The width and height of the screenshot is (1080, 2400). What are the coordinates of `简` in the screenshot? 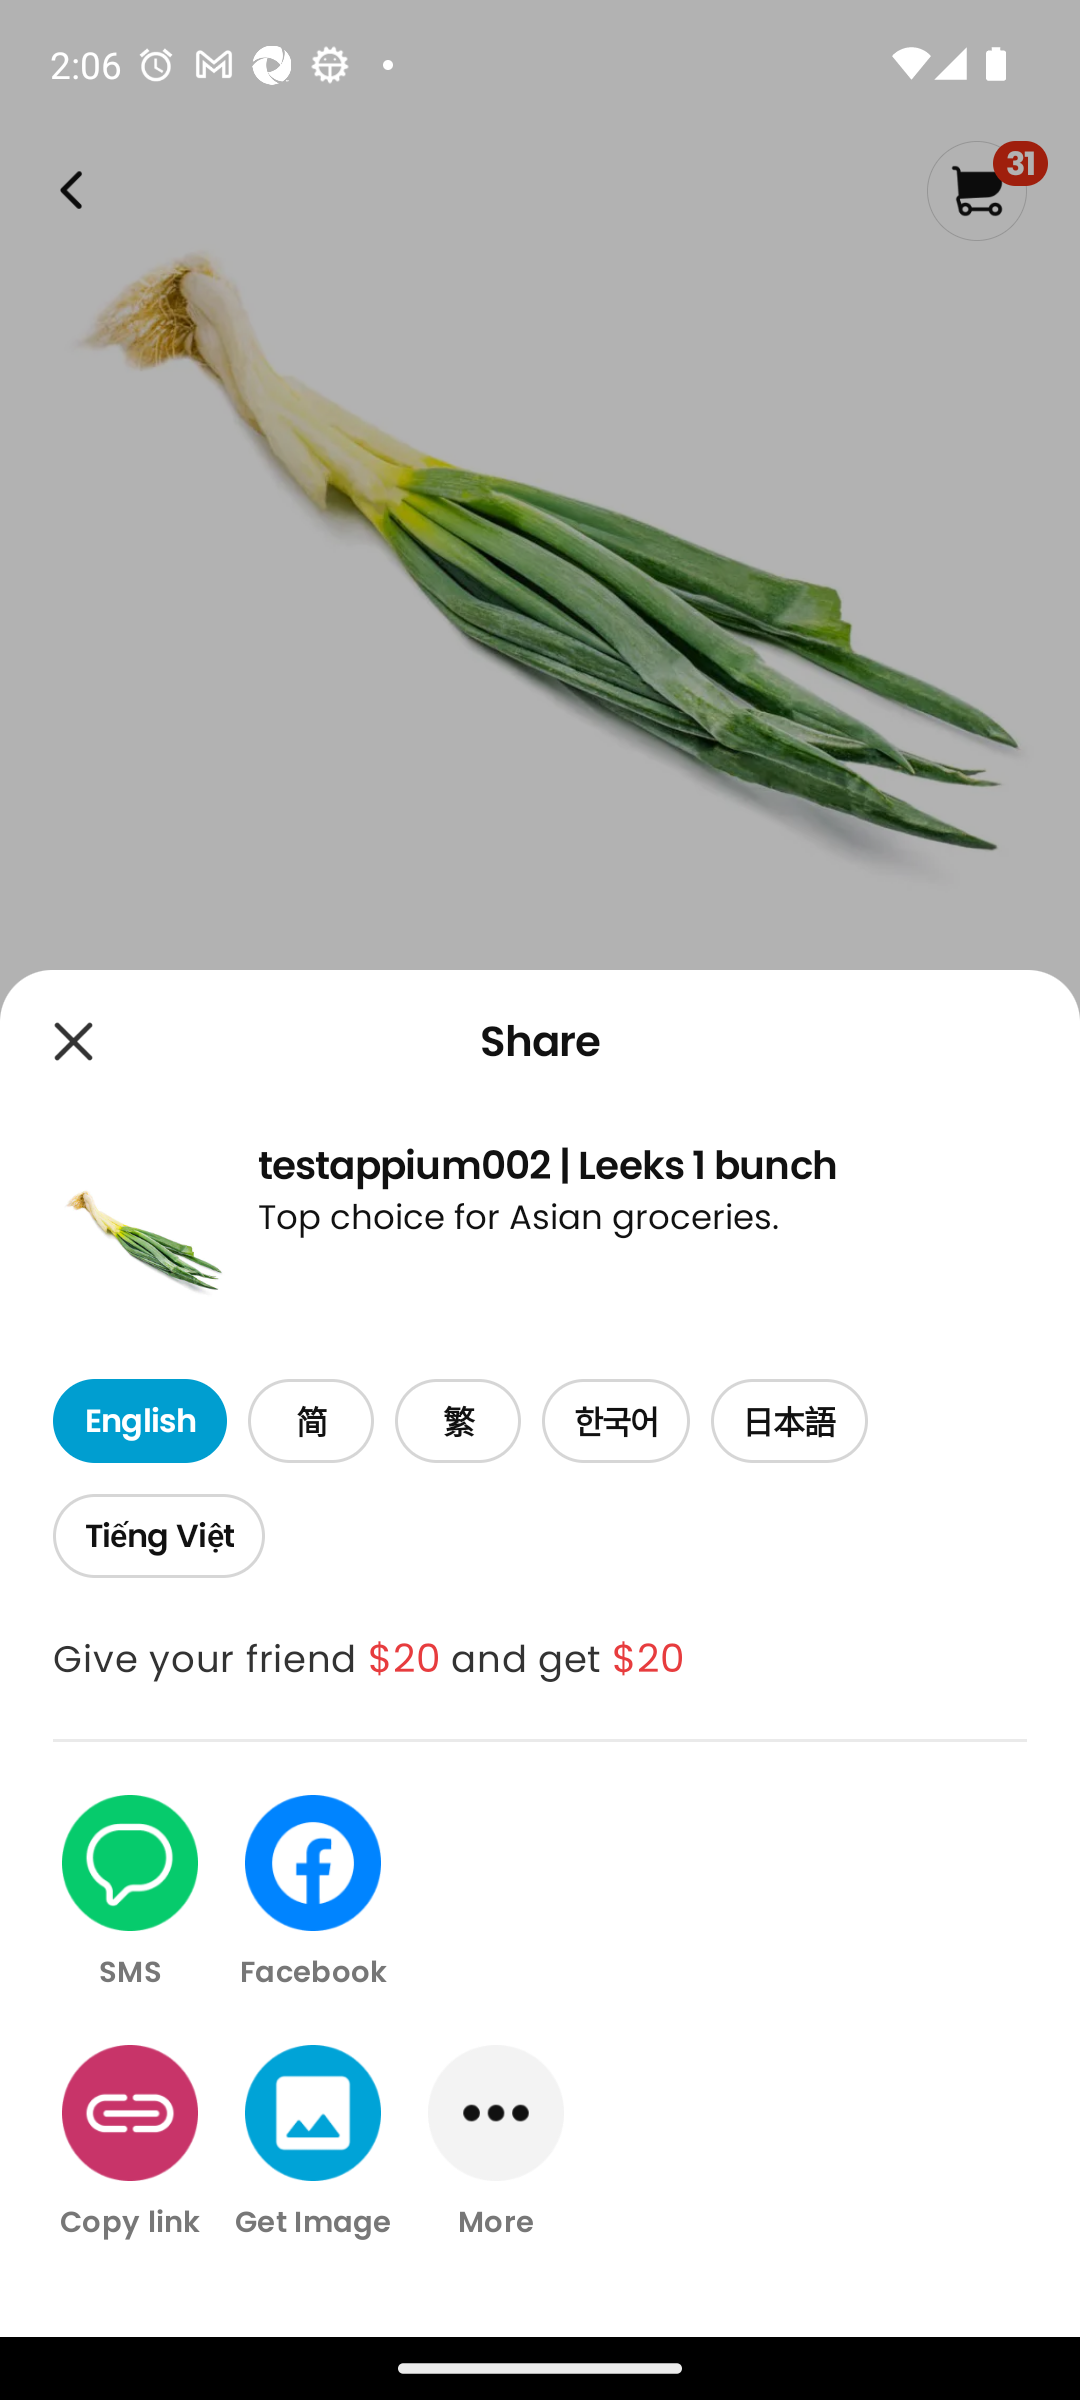 It's located at (310, 1422).